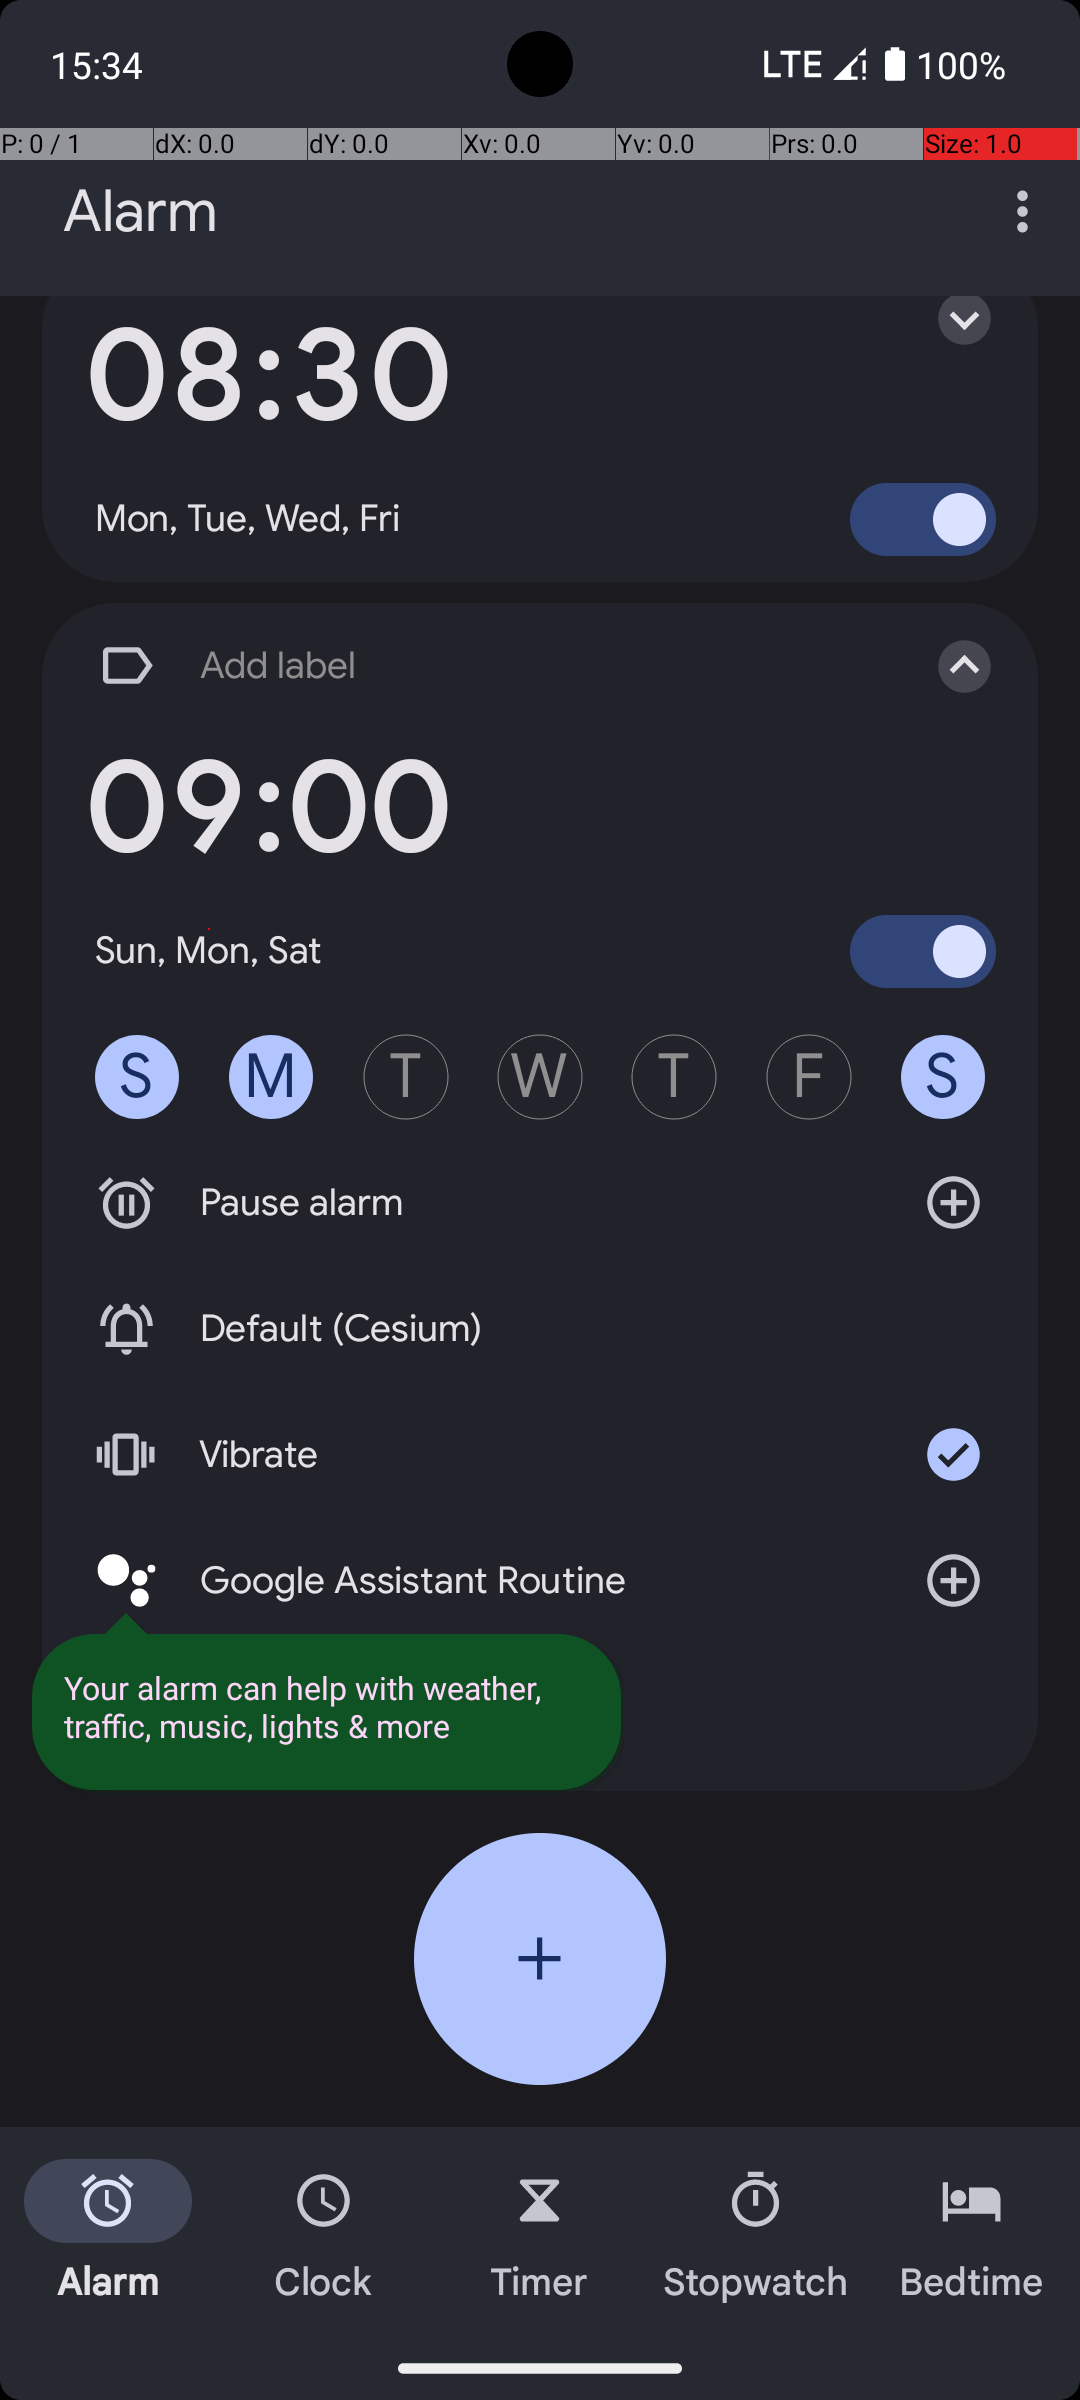 This screenshot has height=2400, width=1080. What do you see at coordinates (326, 1706) in the screenshot?
I see `Your alarm can help with weather, traffic, music, lights & more` at bounding box center [326, 1706].